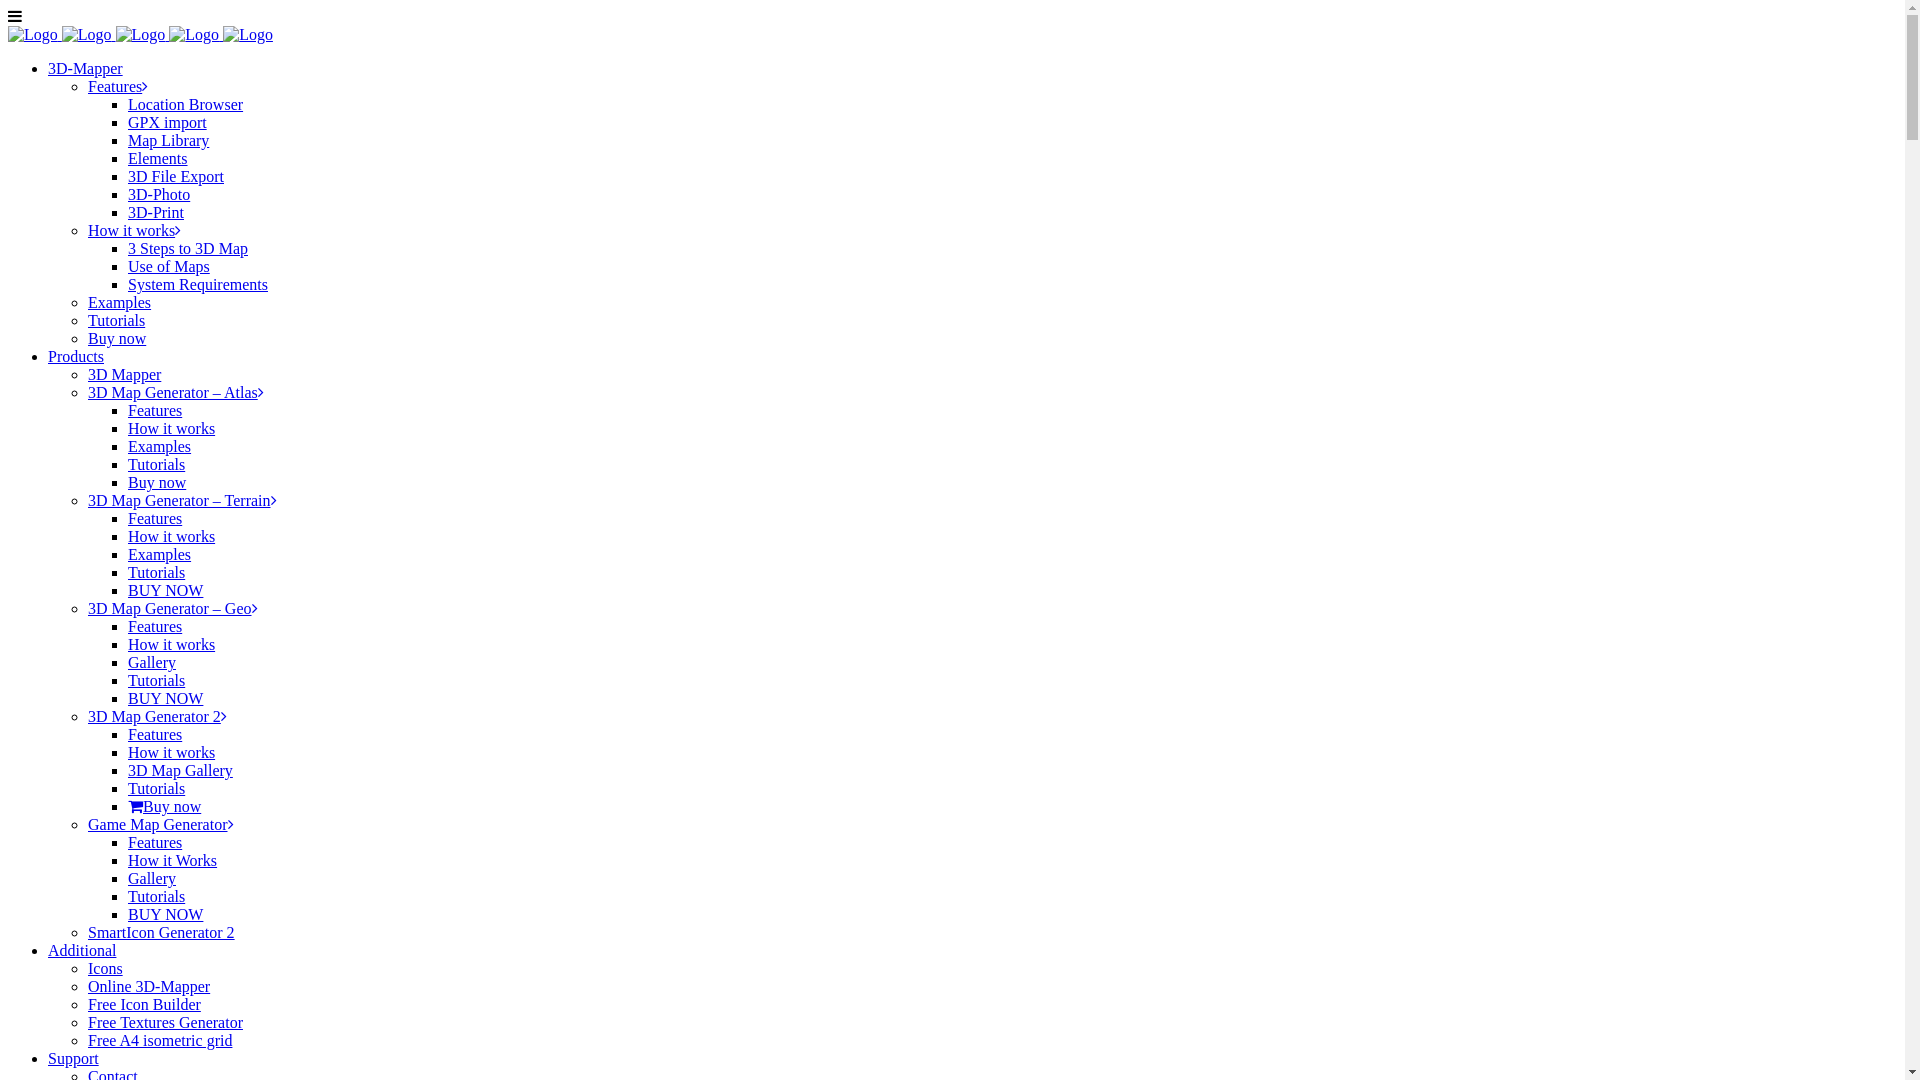 The image size is (1920, 1080). Describe the element at coordinates (166, 698) in the screenshot. I see `BUY NOW` at that location.